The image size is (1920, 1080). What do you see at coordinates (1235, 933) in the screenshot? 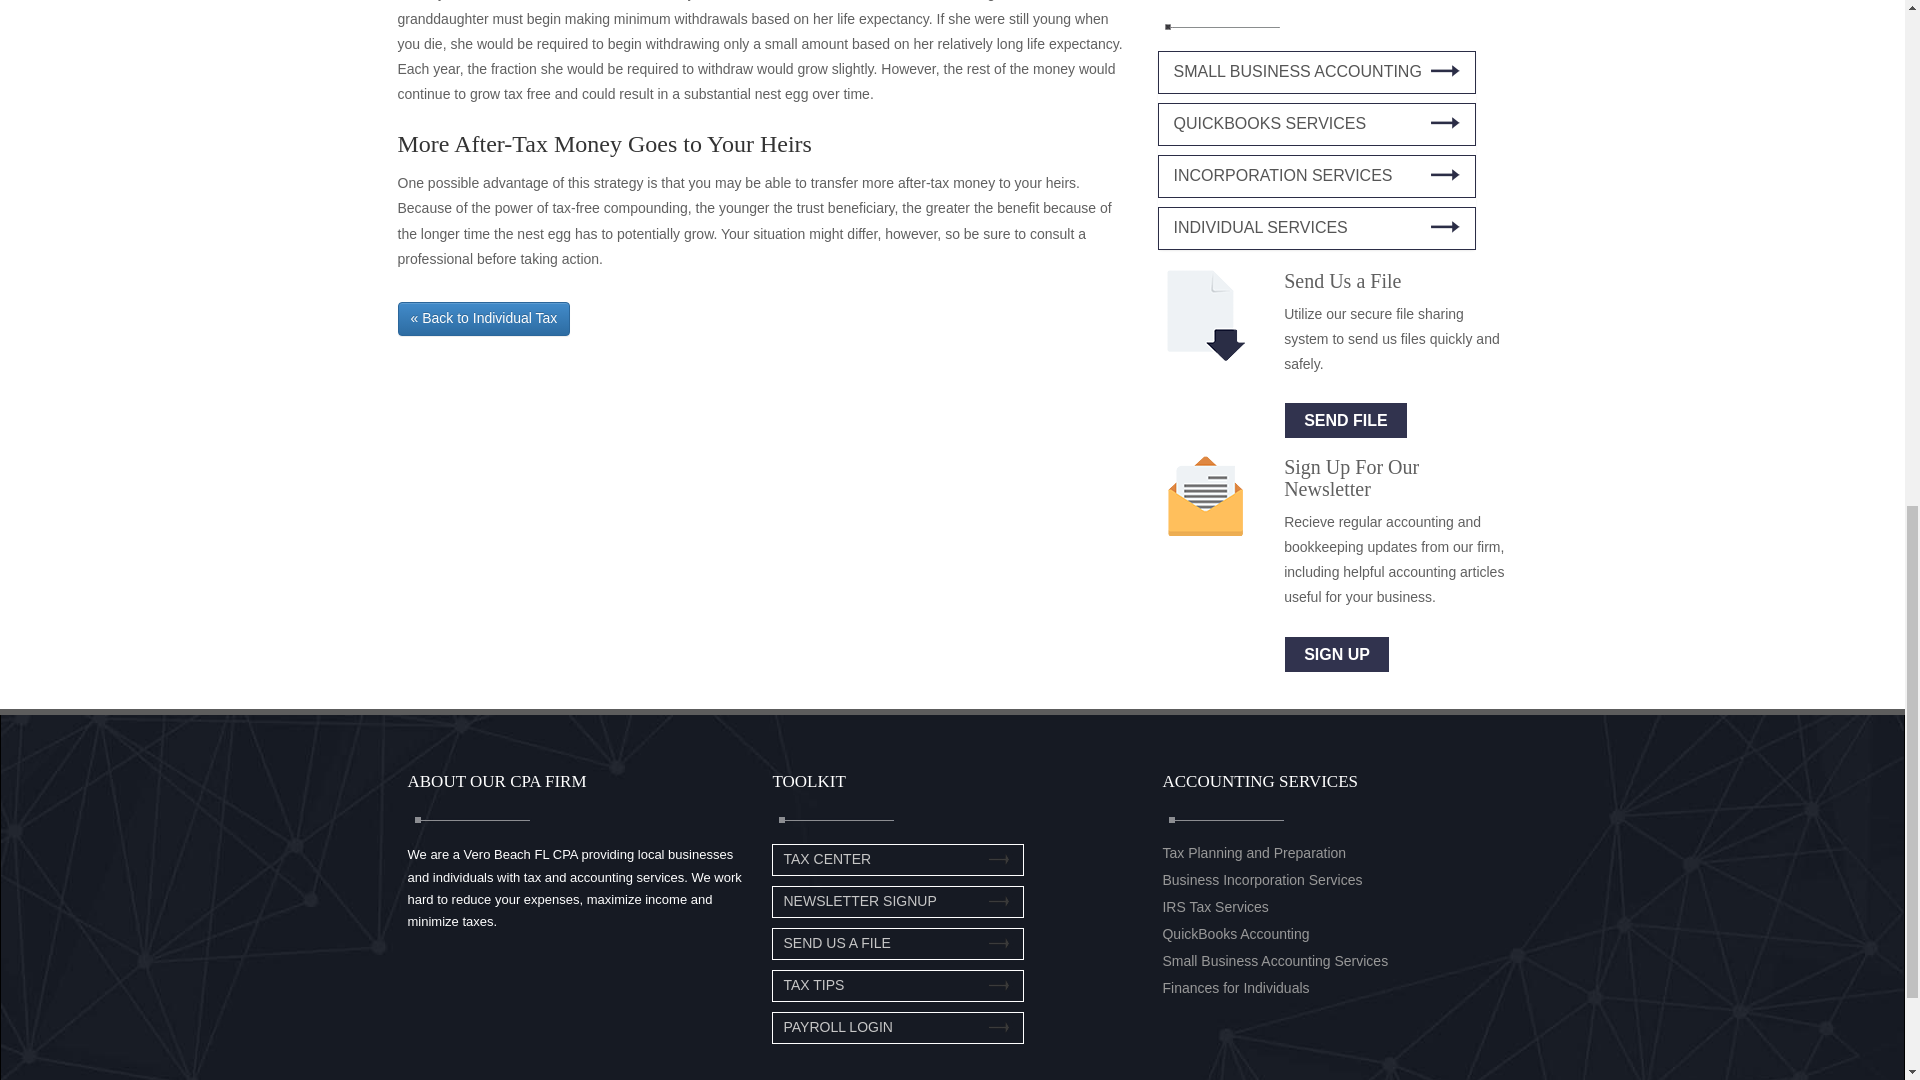
I see `QuickBooks Accounting` at bounding box center [1235, 933].